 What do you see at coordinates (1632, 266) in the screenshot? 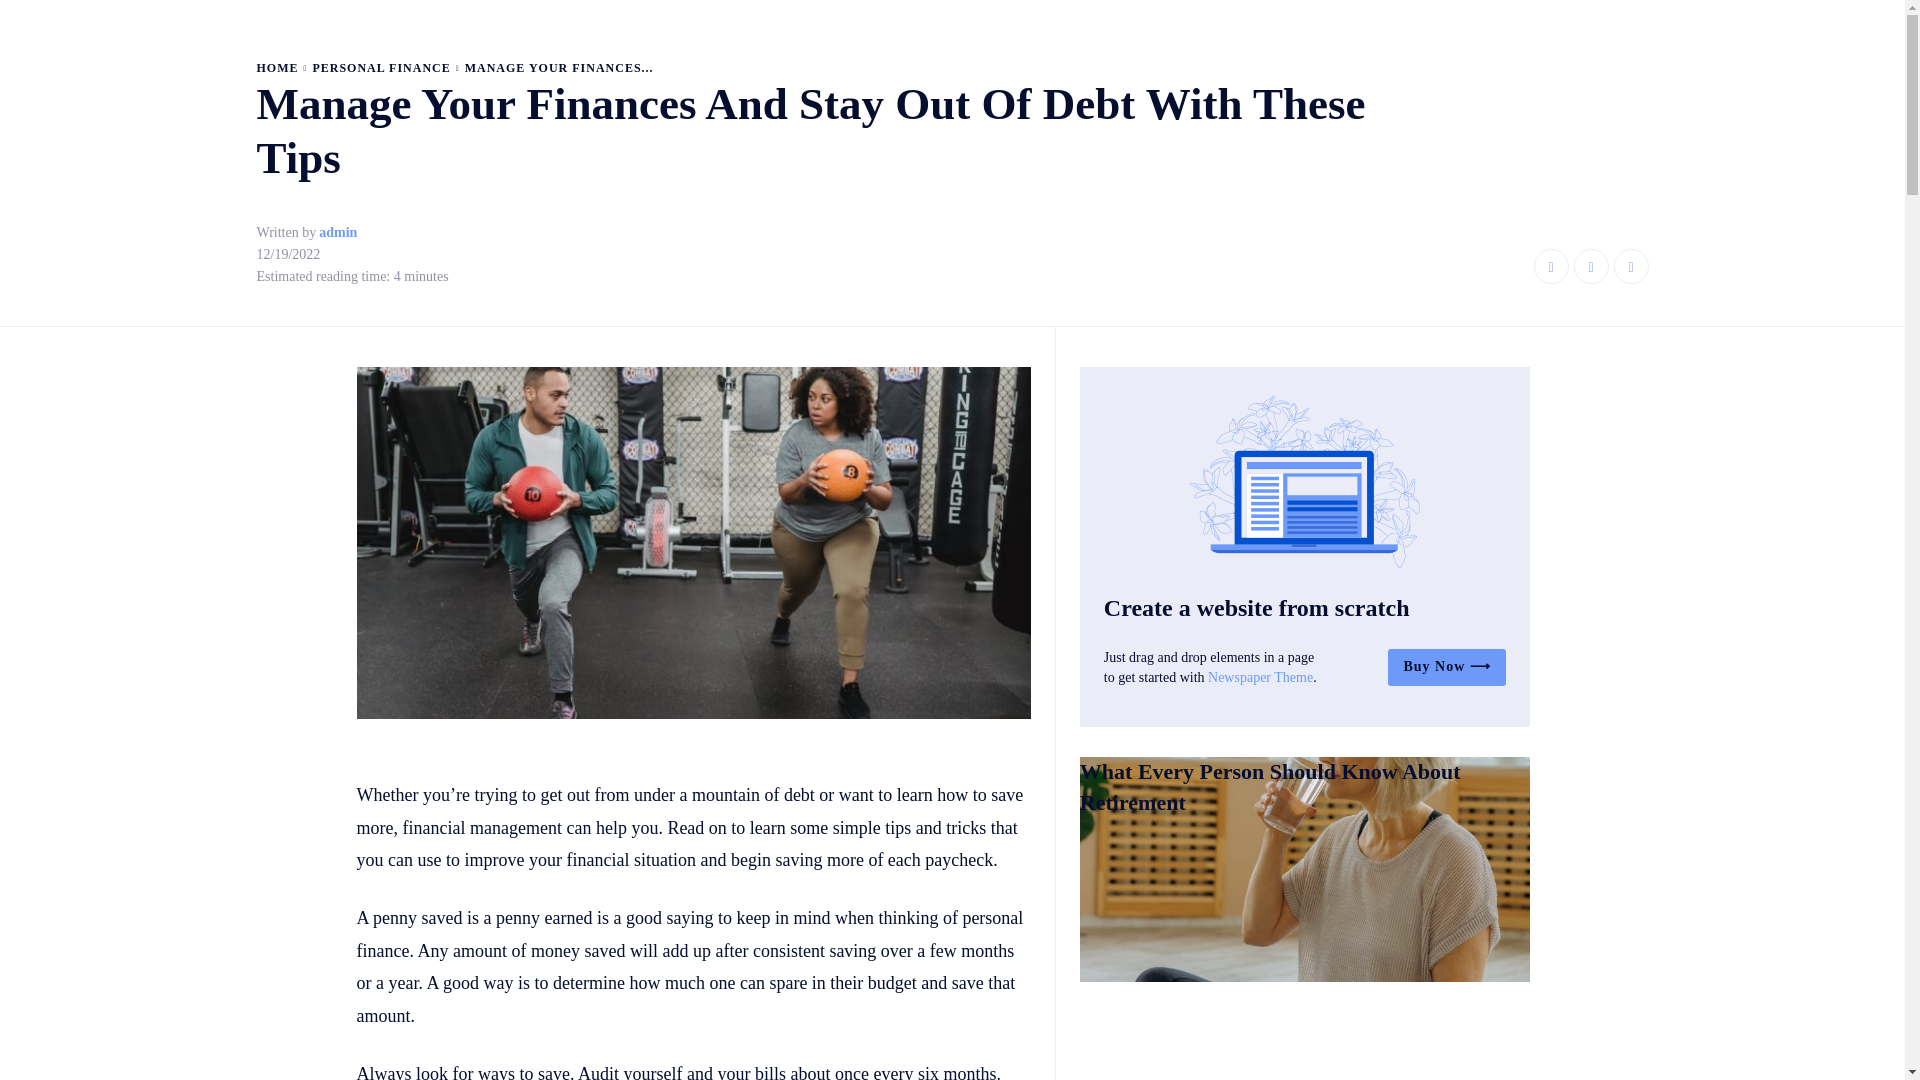
I see `Twitter` at bounding box center [1632, 266].